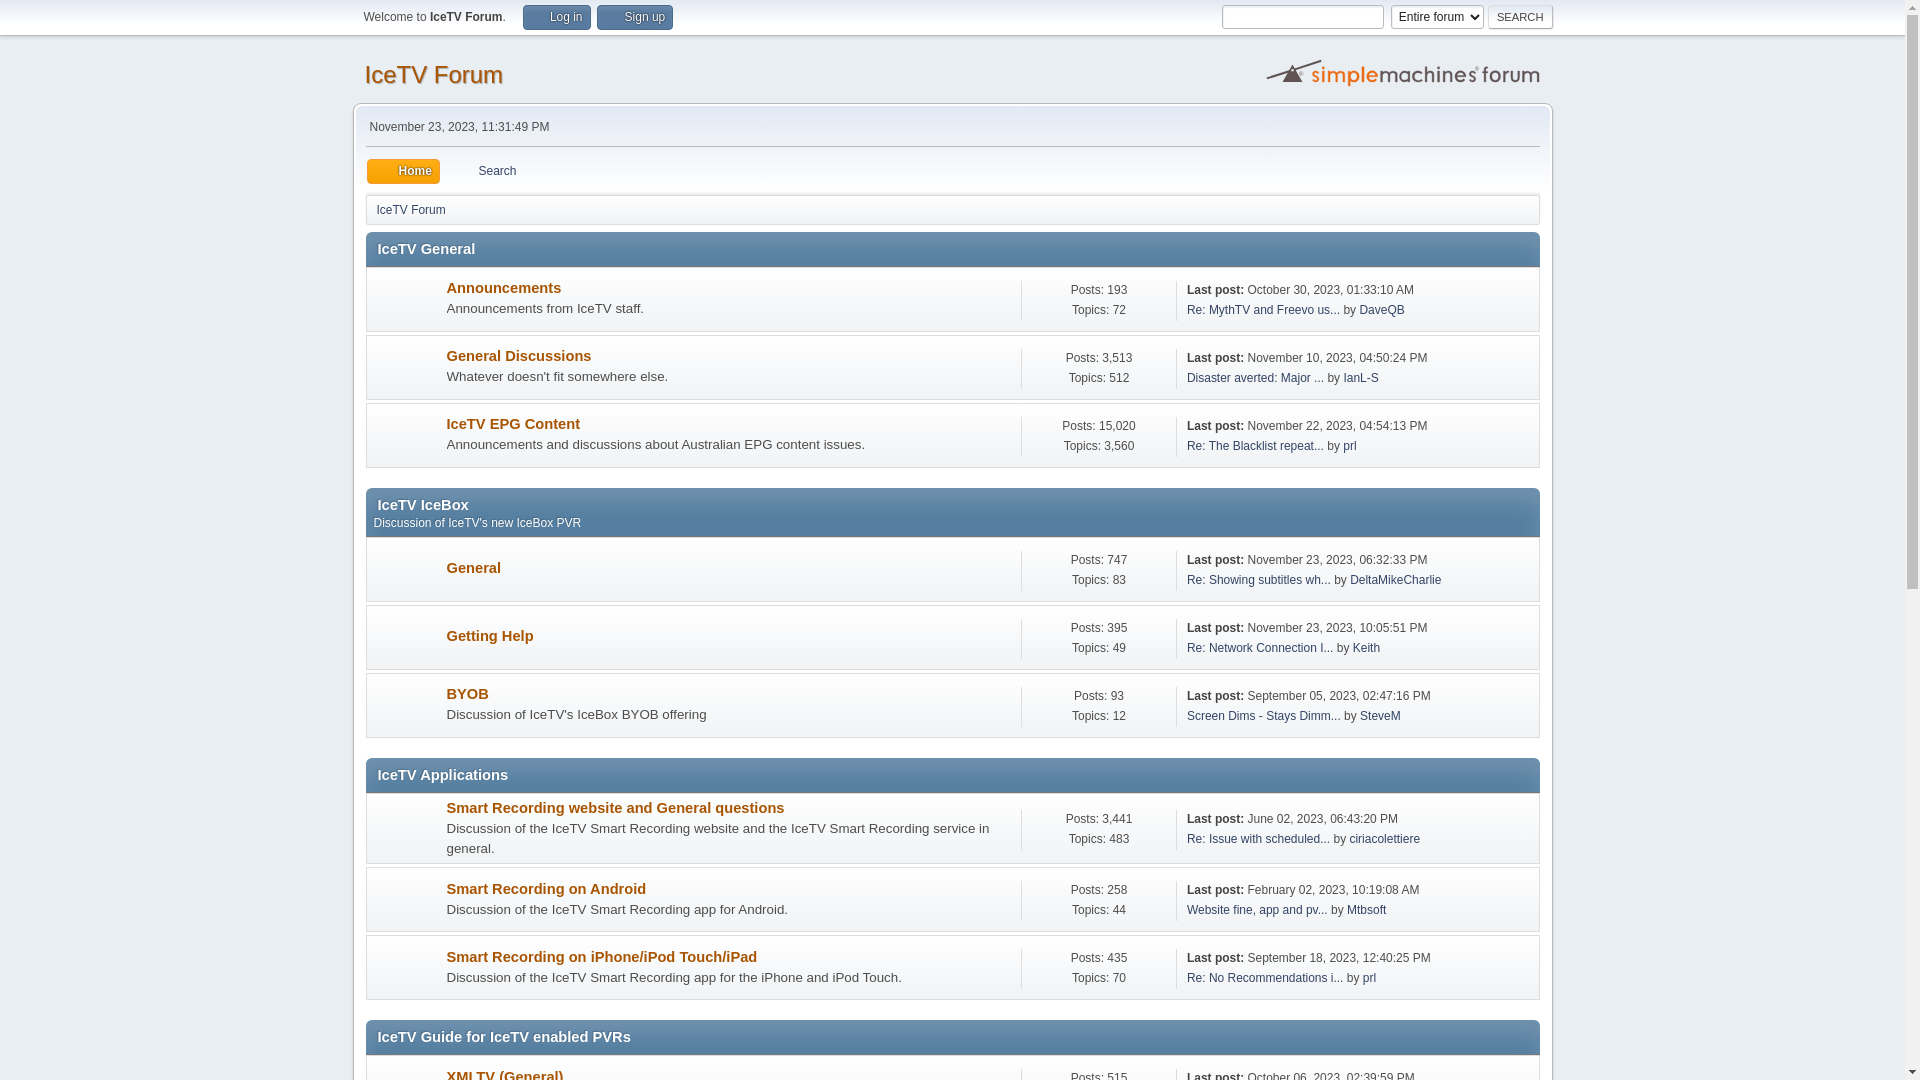 The width and height of the screenshot is (1920, 1080). I want to click on IceTV EPG Content, so click(513, 424).